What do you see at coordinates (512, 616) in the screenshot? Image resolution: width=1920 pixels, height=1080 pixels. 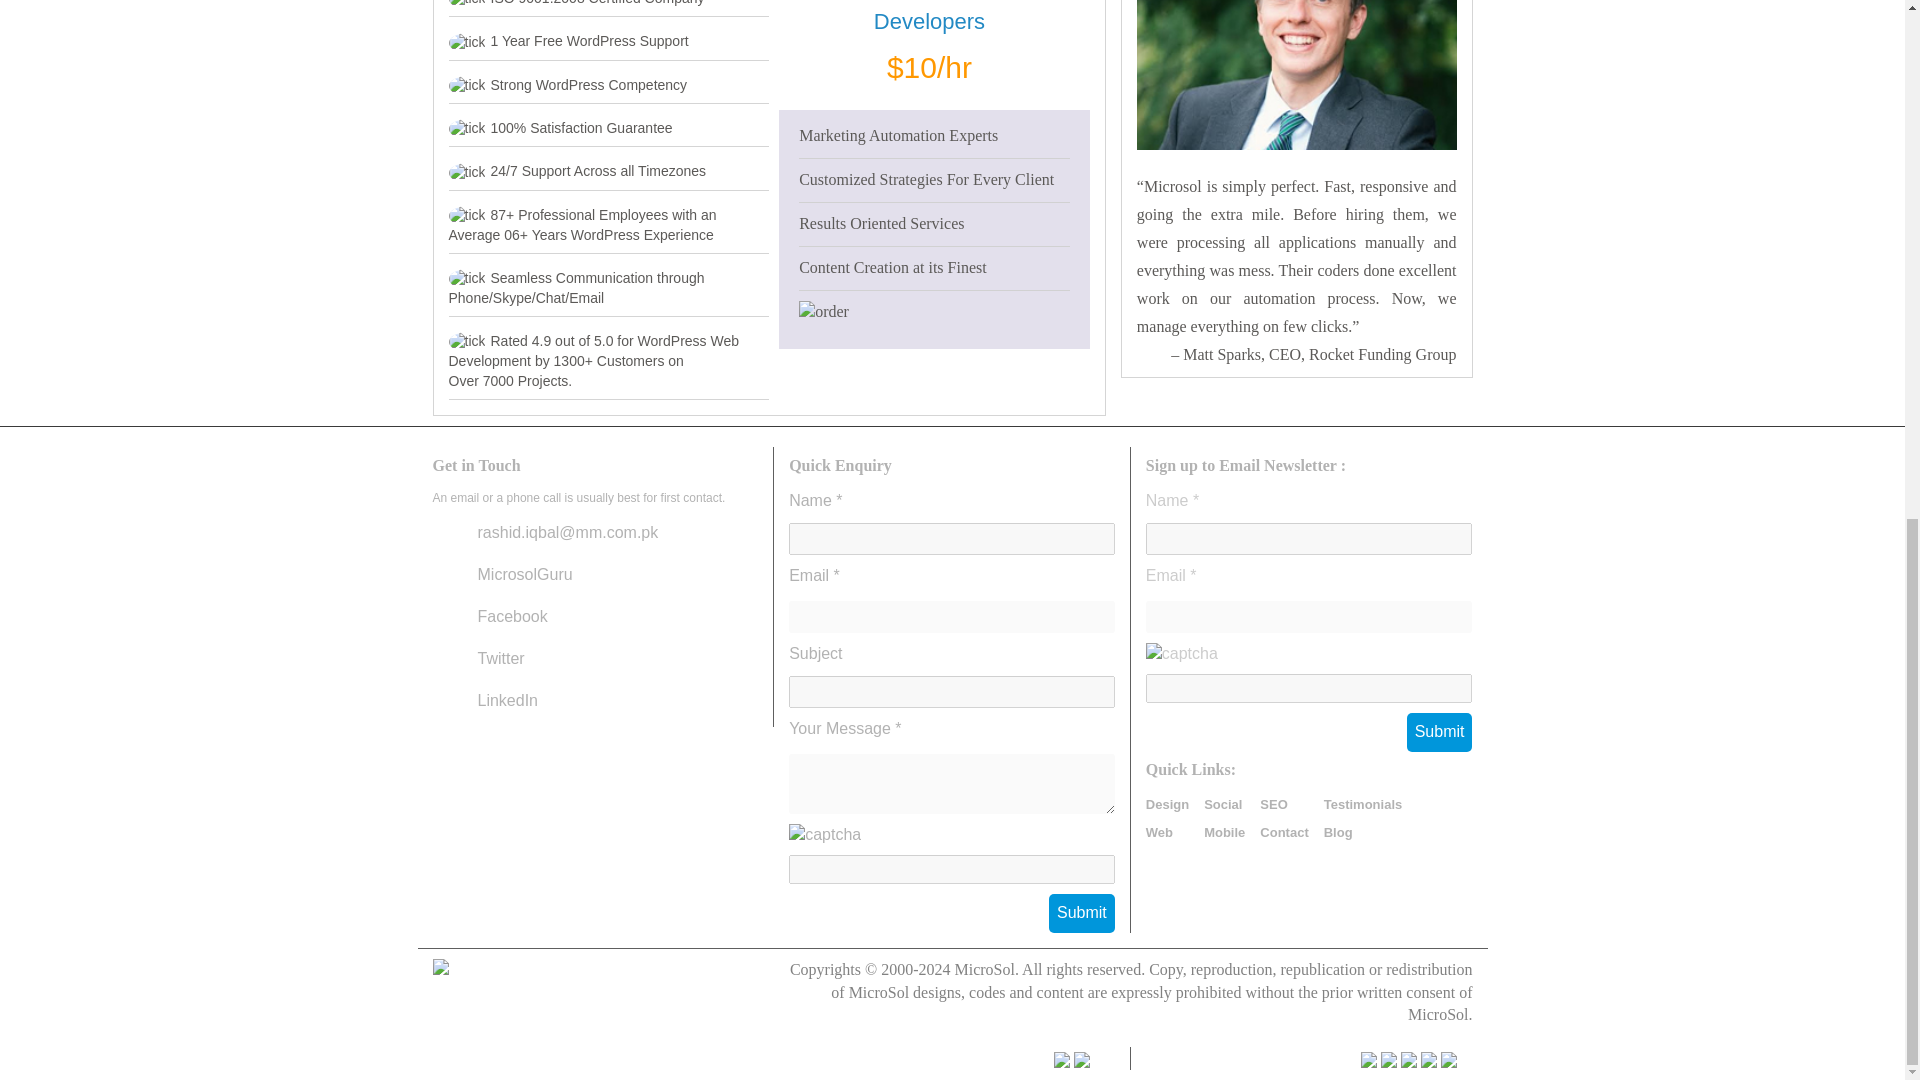 I see `Facebook` at bounding box center [512, 616].